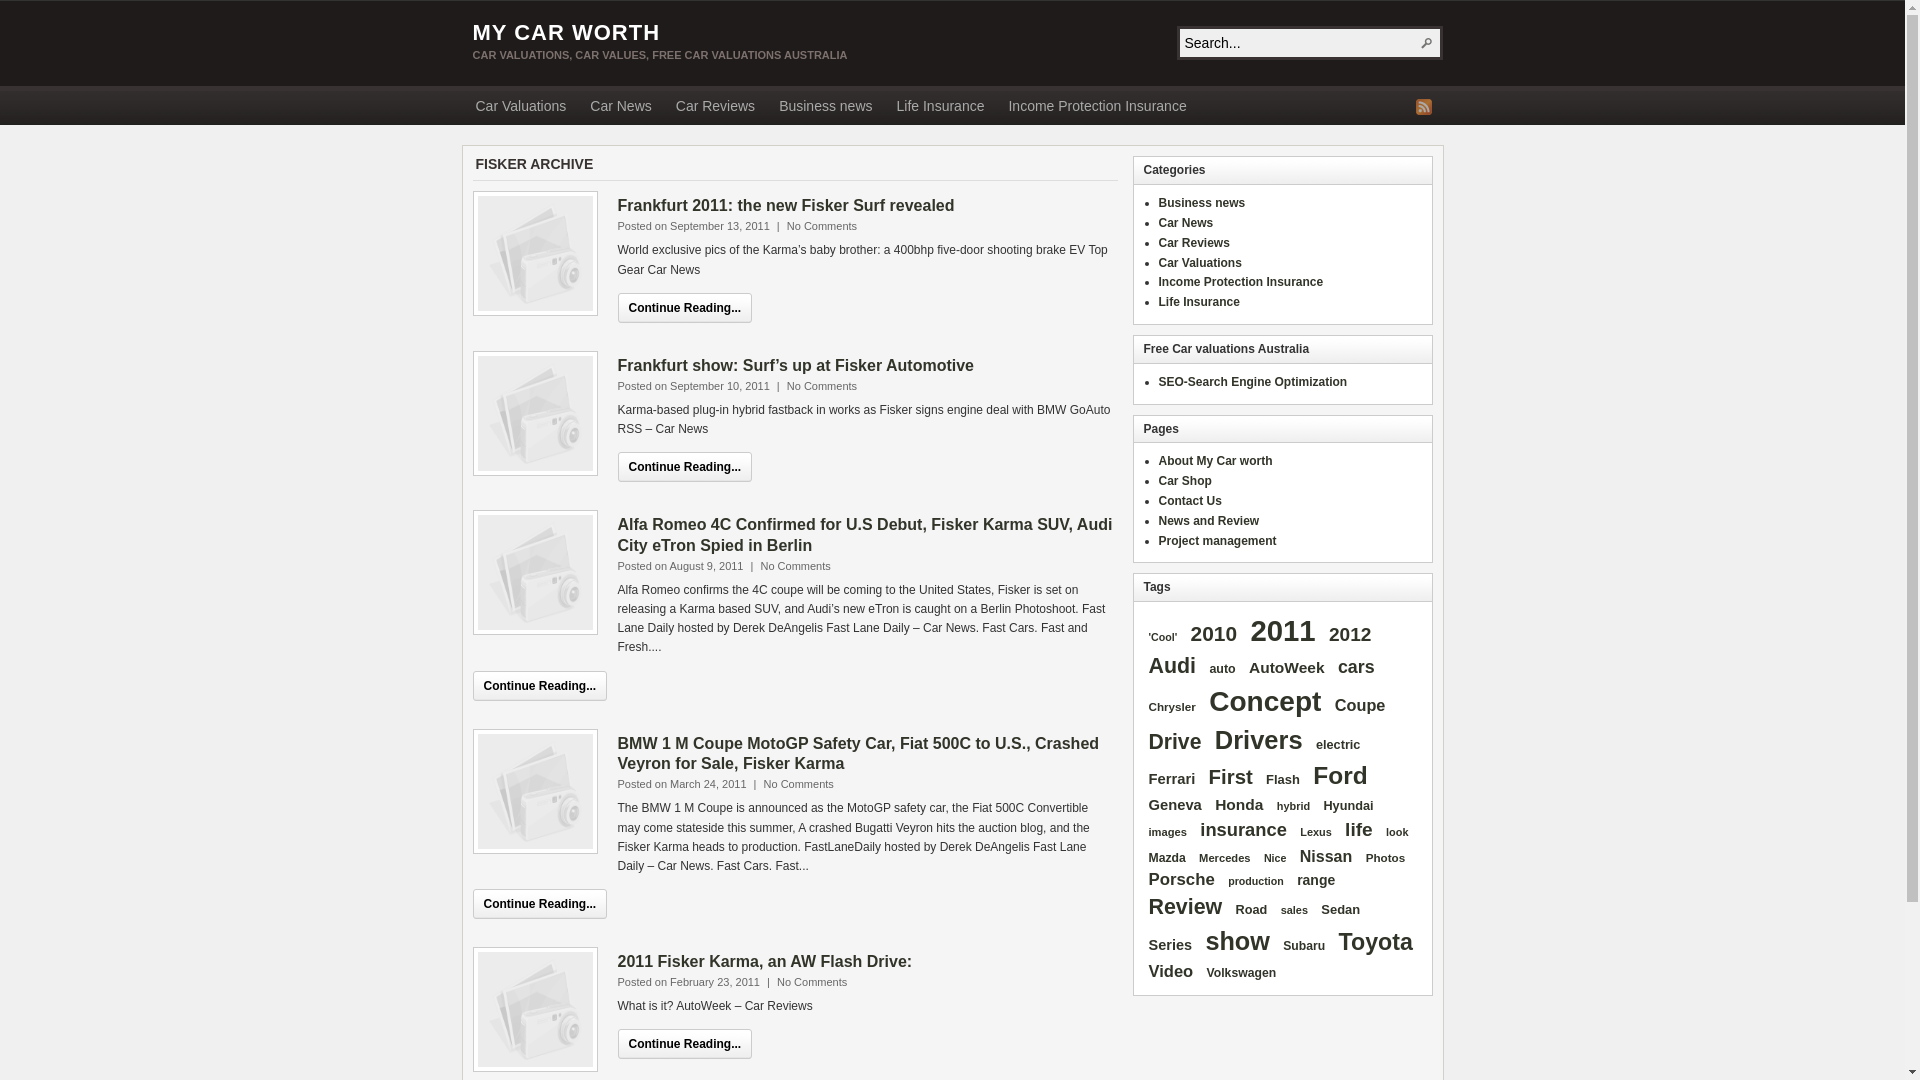 The image size is (1920, 1080). What do you see at coordinates (1376, 944) in the screenshot?
I see `Toyota` at bounding box center [1376, 944].